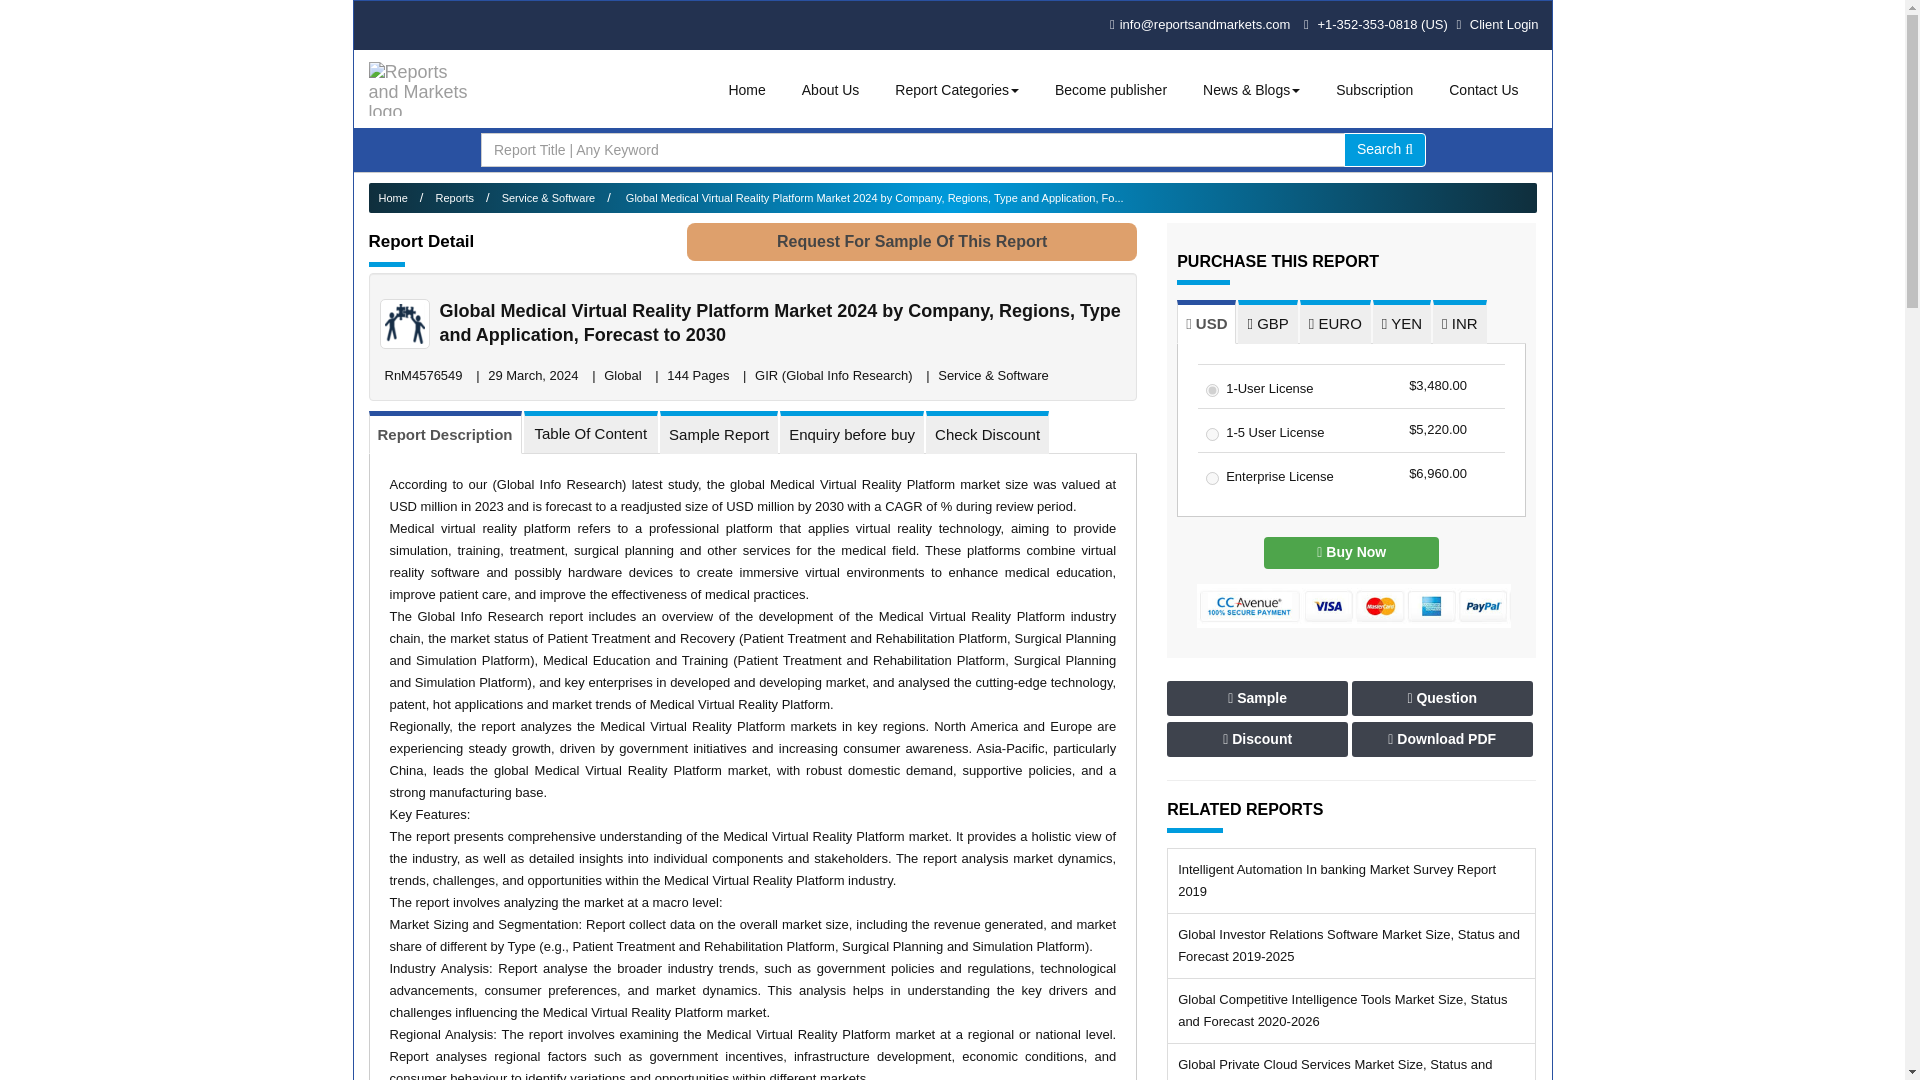 Image resolution: width=1920 pixels, height=1080 pixels. I want to click on Report Categories, so click(957, 90).